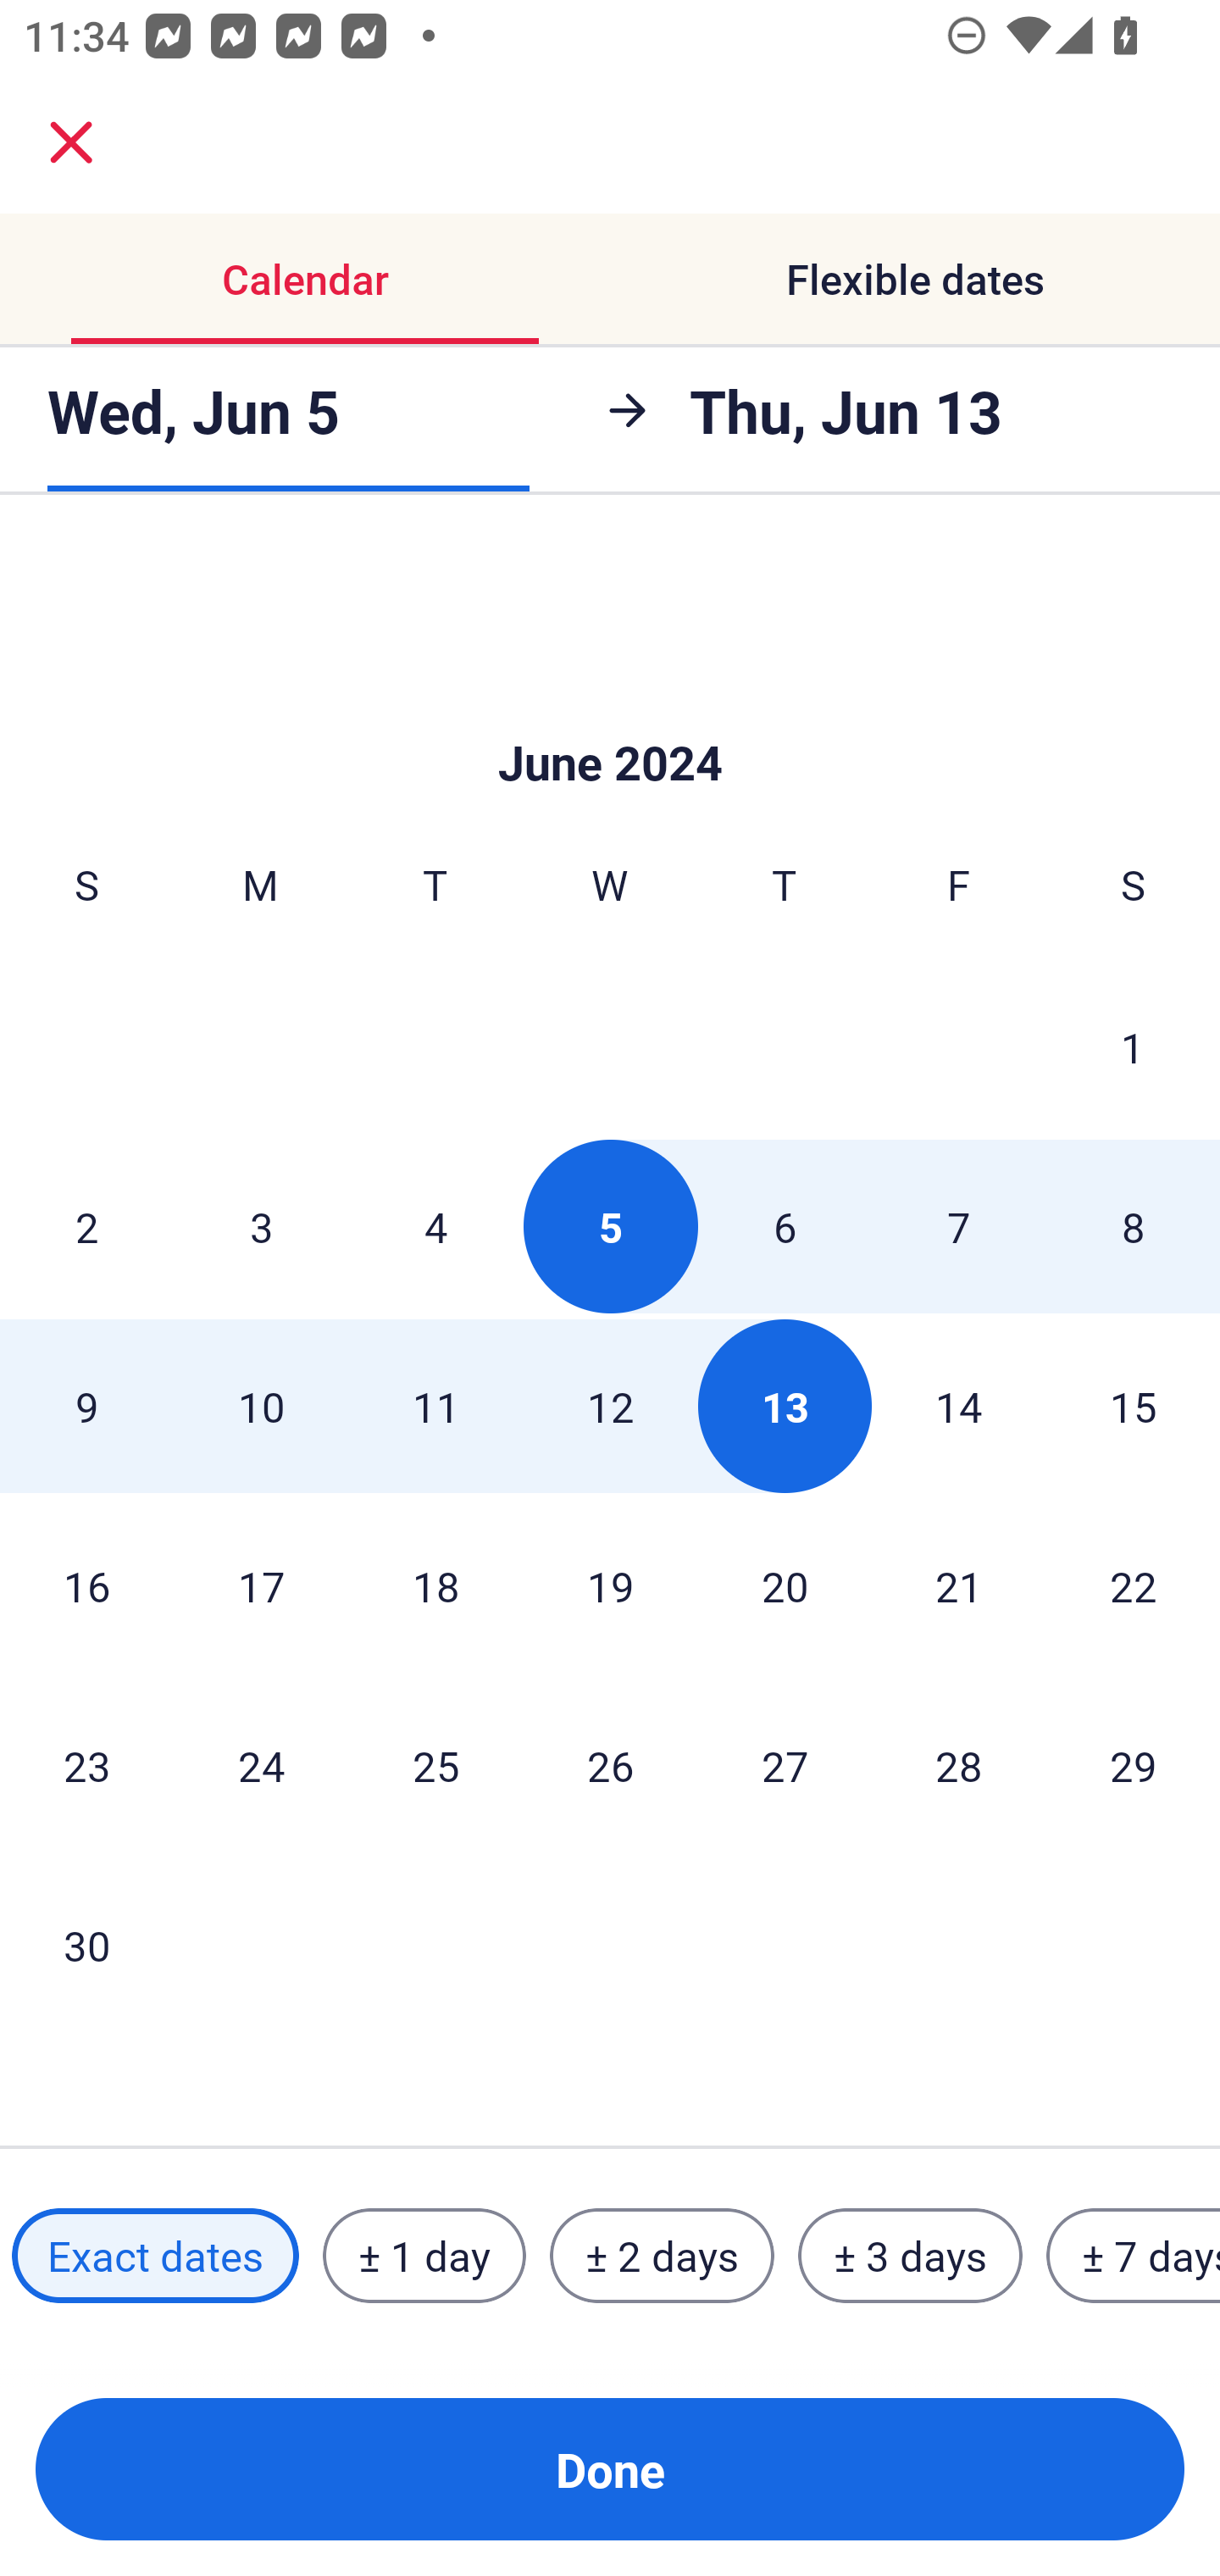 The image size is (1220, 2576). What do you see at coordinates (610, 2469) in the screenshot?
I see `Done` at bounding box center [610, 2469].